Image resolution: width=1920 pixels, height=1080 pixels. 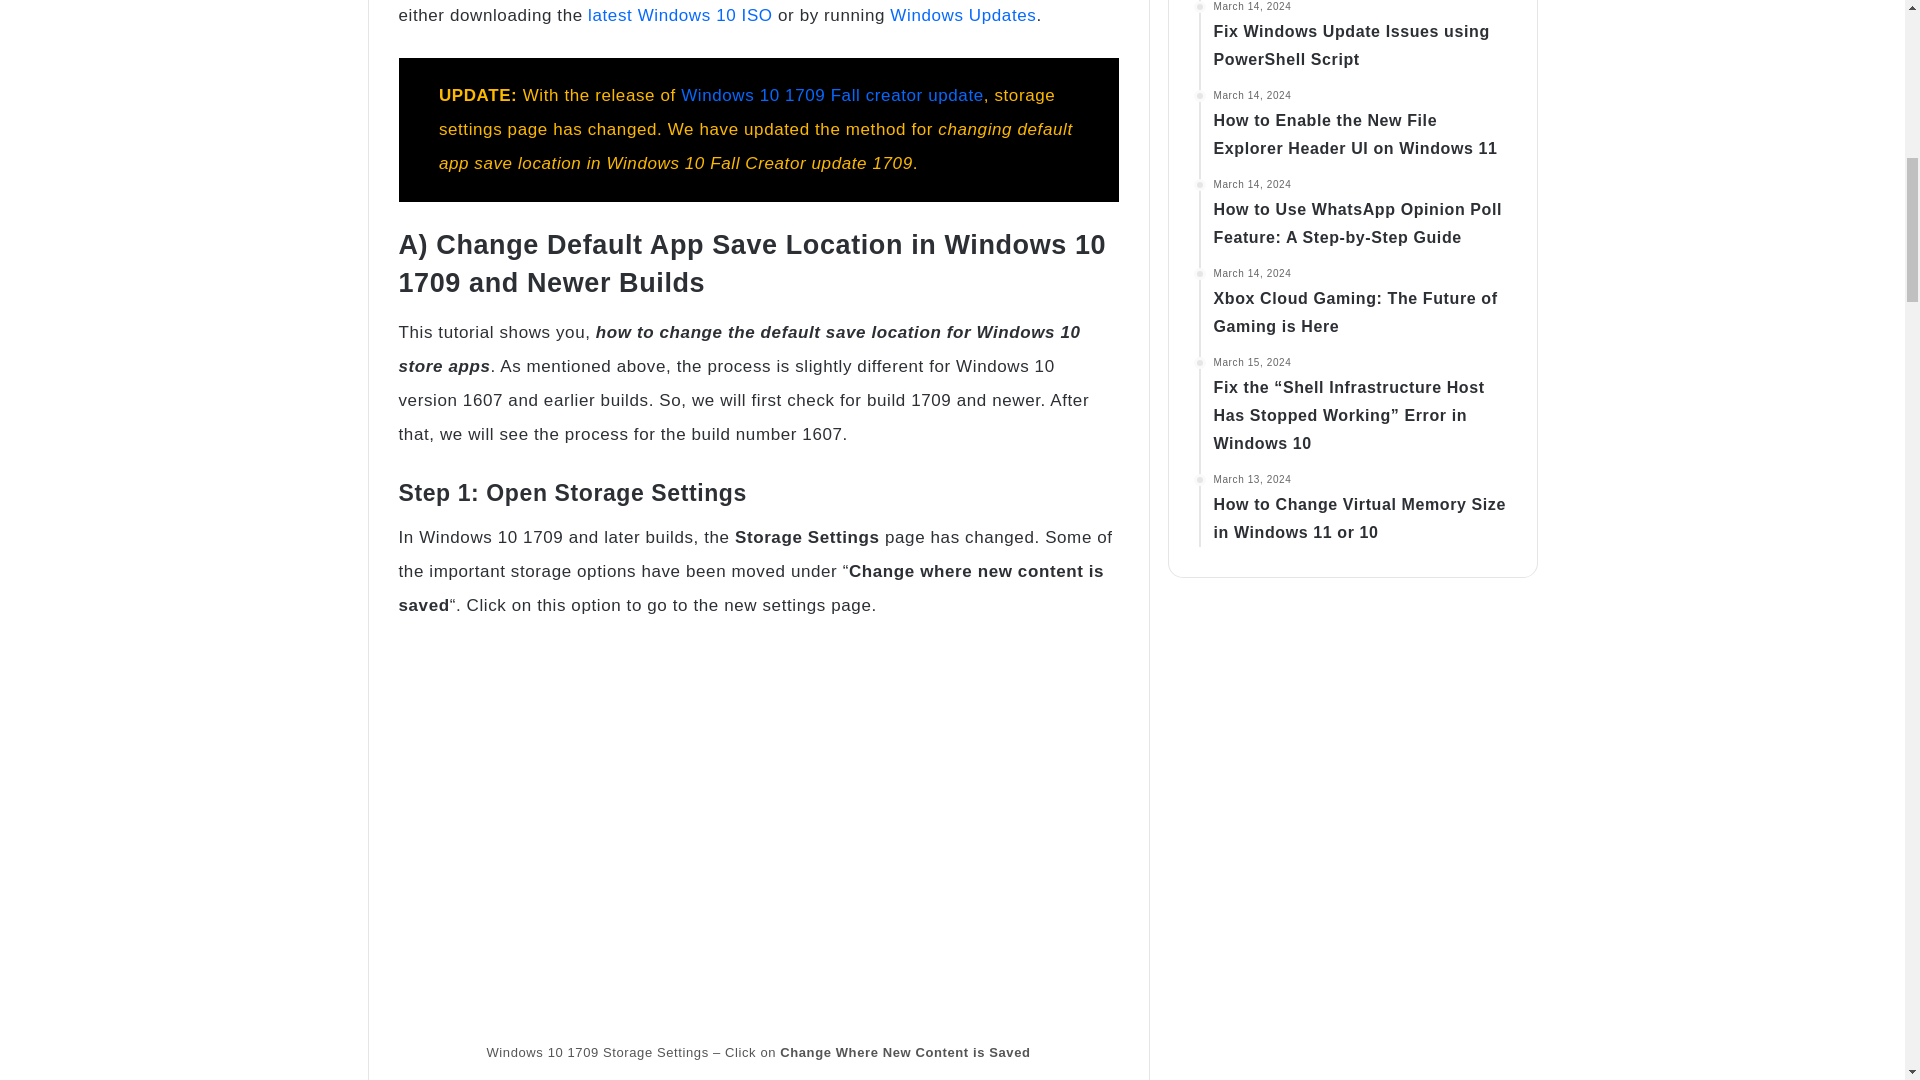 What do you see at coordinates (334, 792) in the screenshot?
I see `Messenger` at bounding box center [334, 792].